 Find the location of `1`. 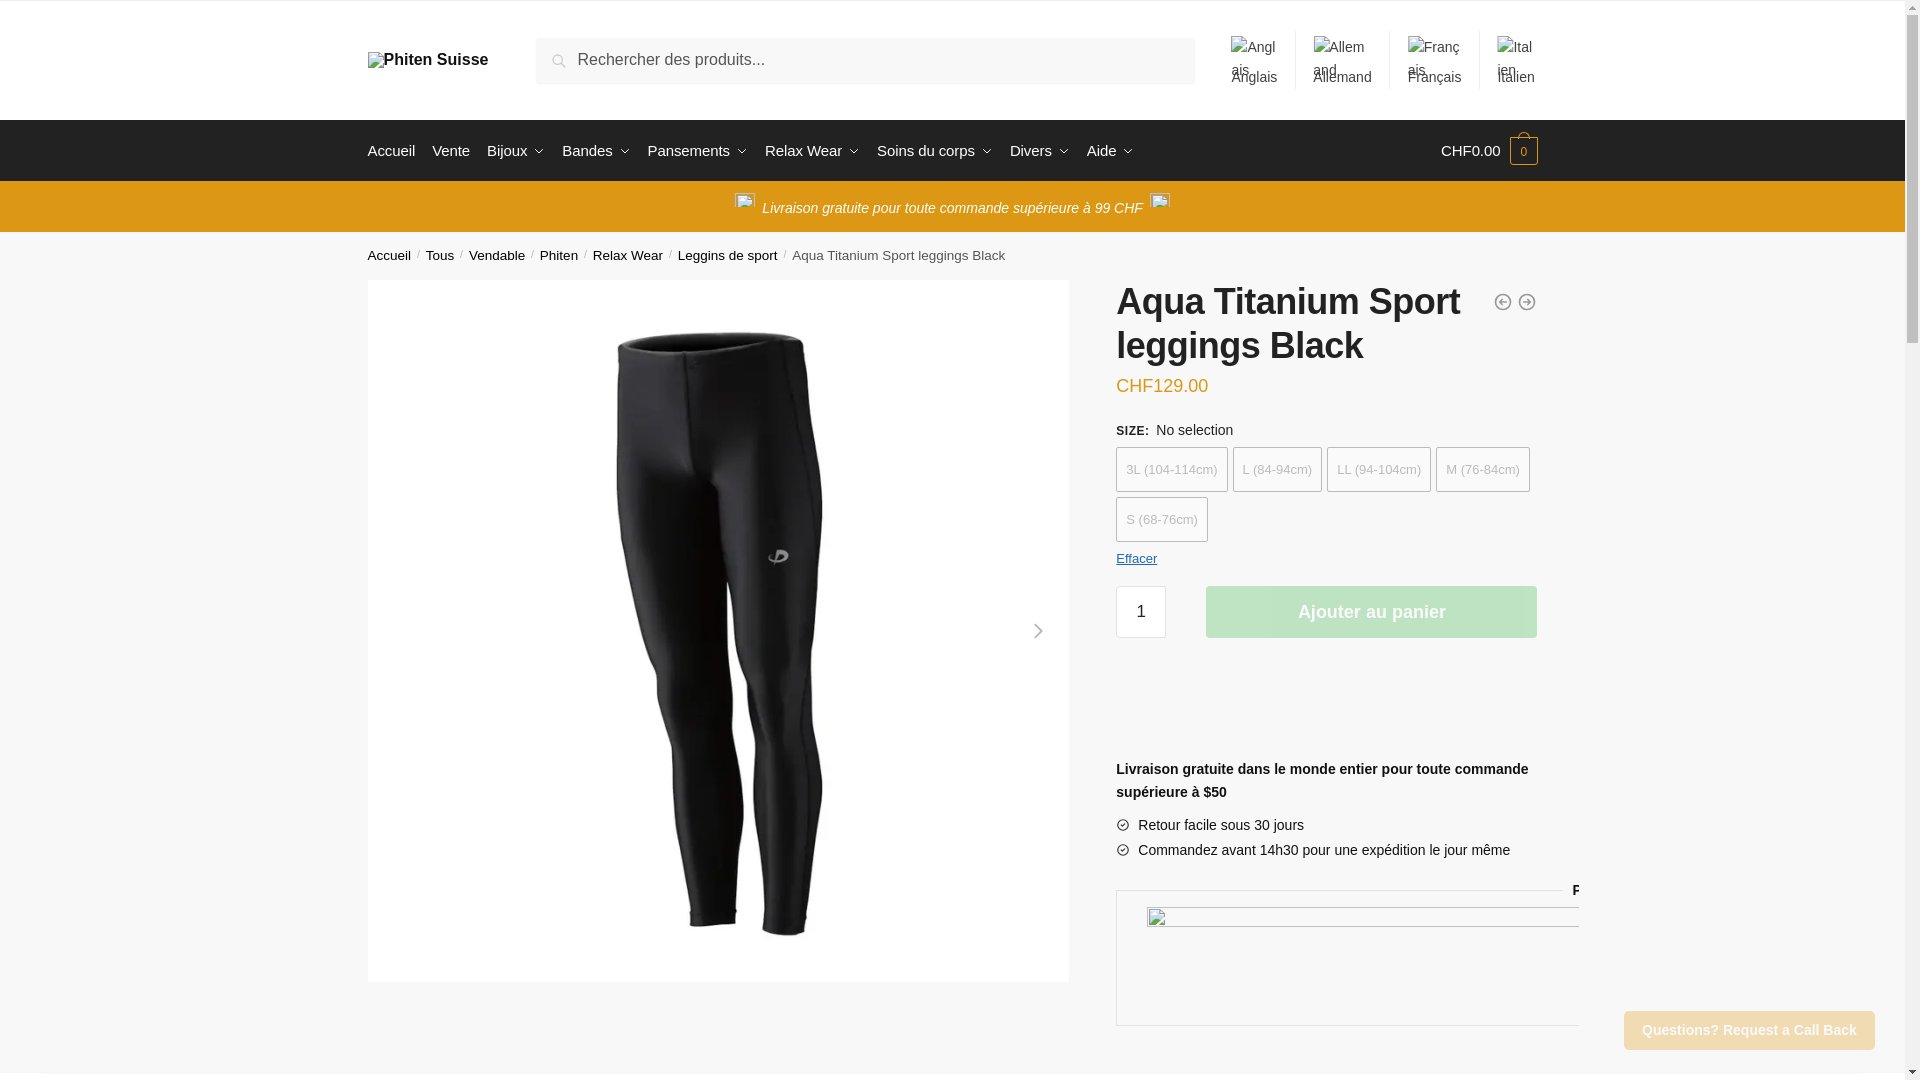

1 is located at coordinates (1140, 612).